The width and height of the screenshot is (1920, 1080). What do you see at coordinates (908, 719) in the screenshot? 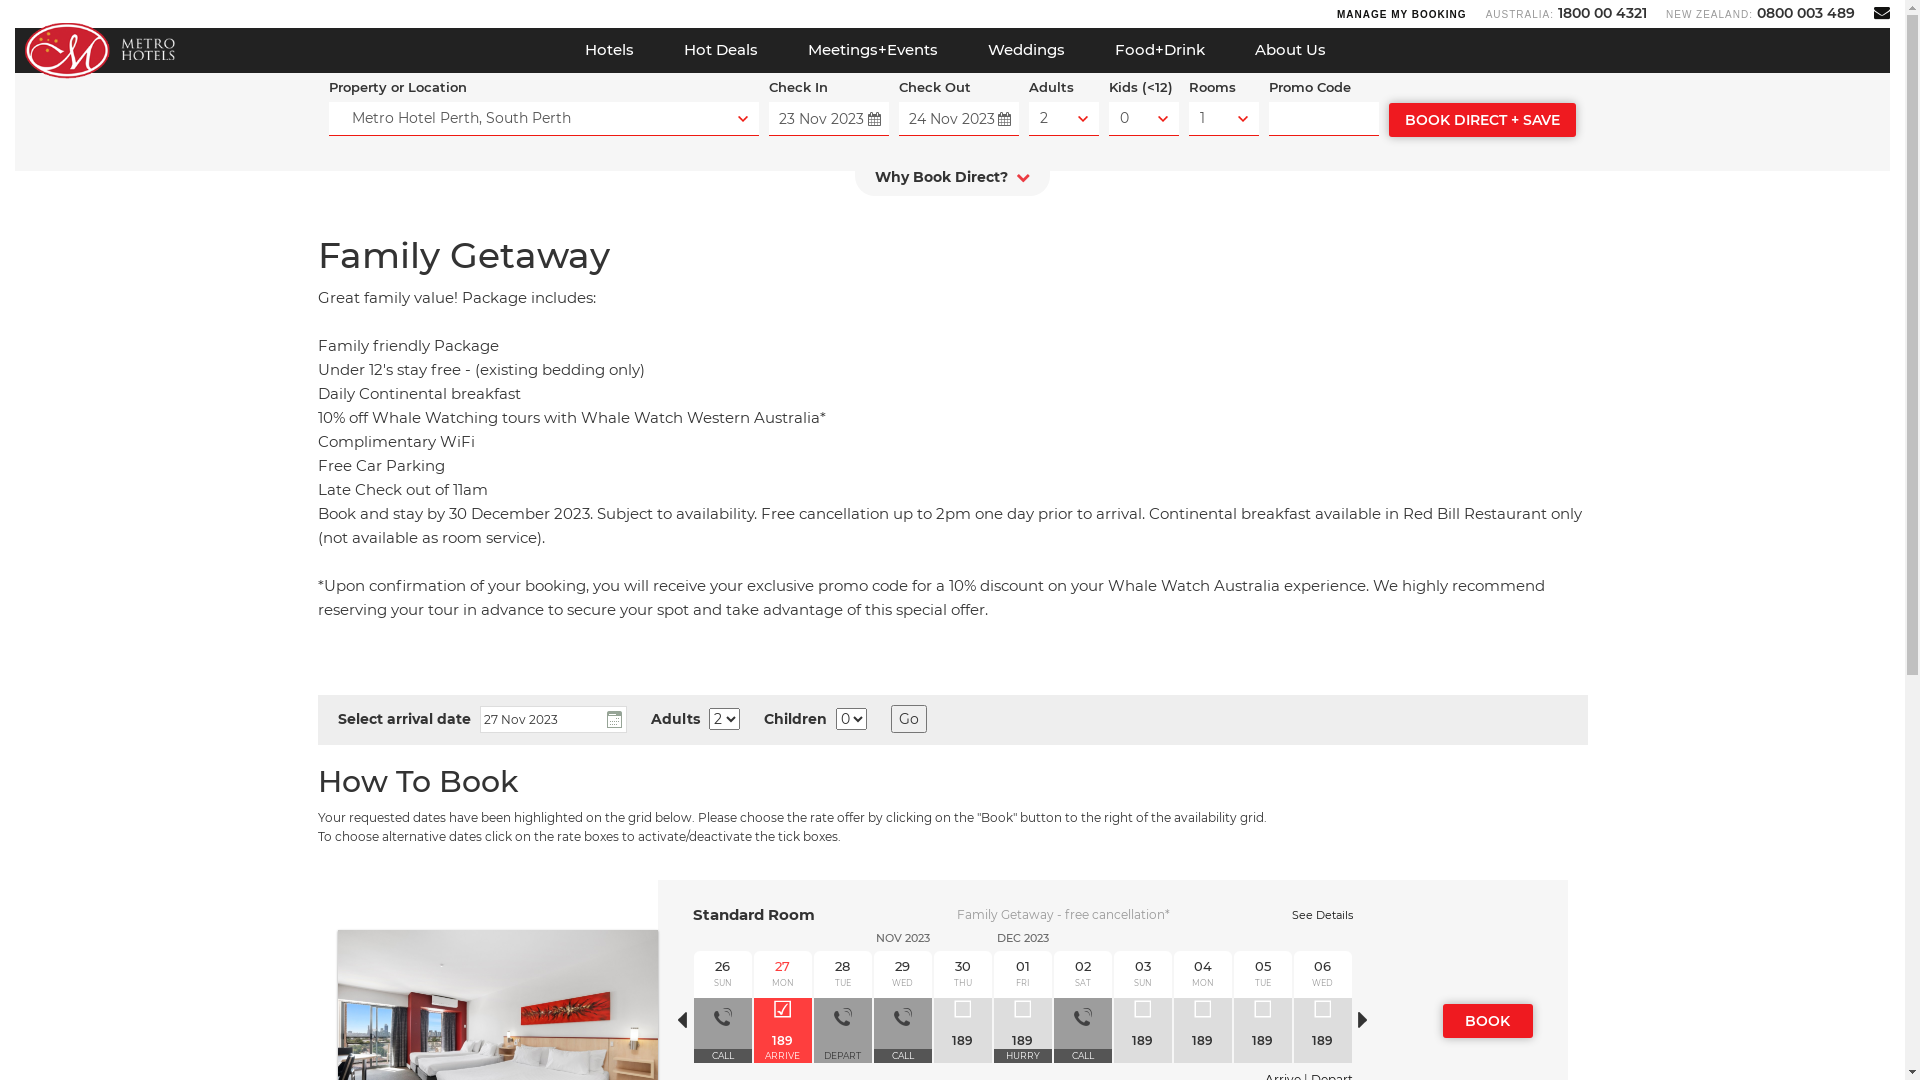
I see `Go` at bounding box center [908, 719].